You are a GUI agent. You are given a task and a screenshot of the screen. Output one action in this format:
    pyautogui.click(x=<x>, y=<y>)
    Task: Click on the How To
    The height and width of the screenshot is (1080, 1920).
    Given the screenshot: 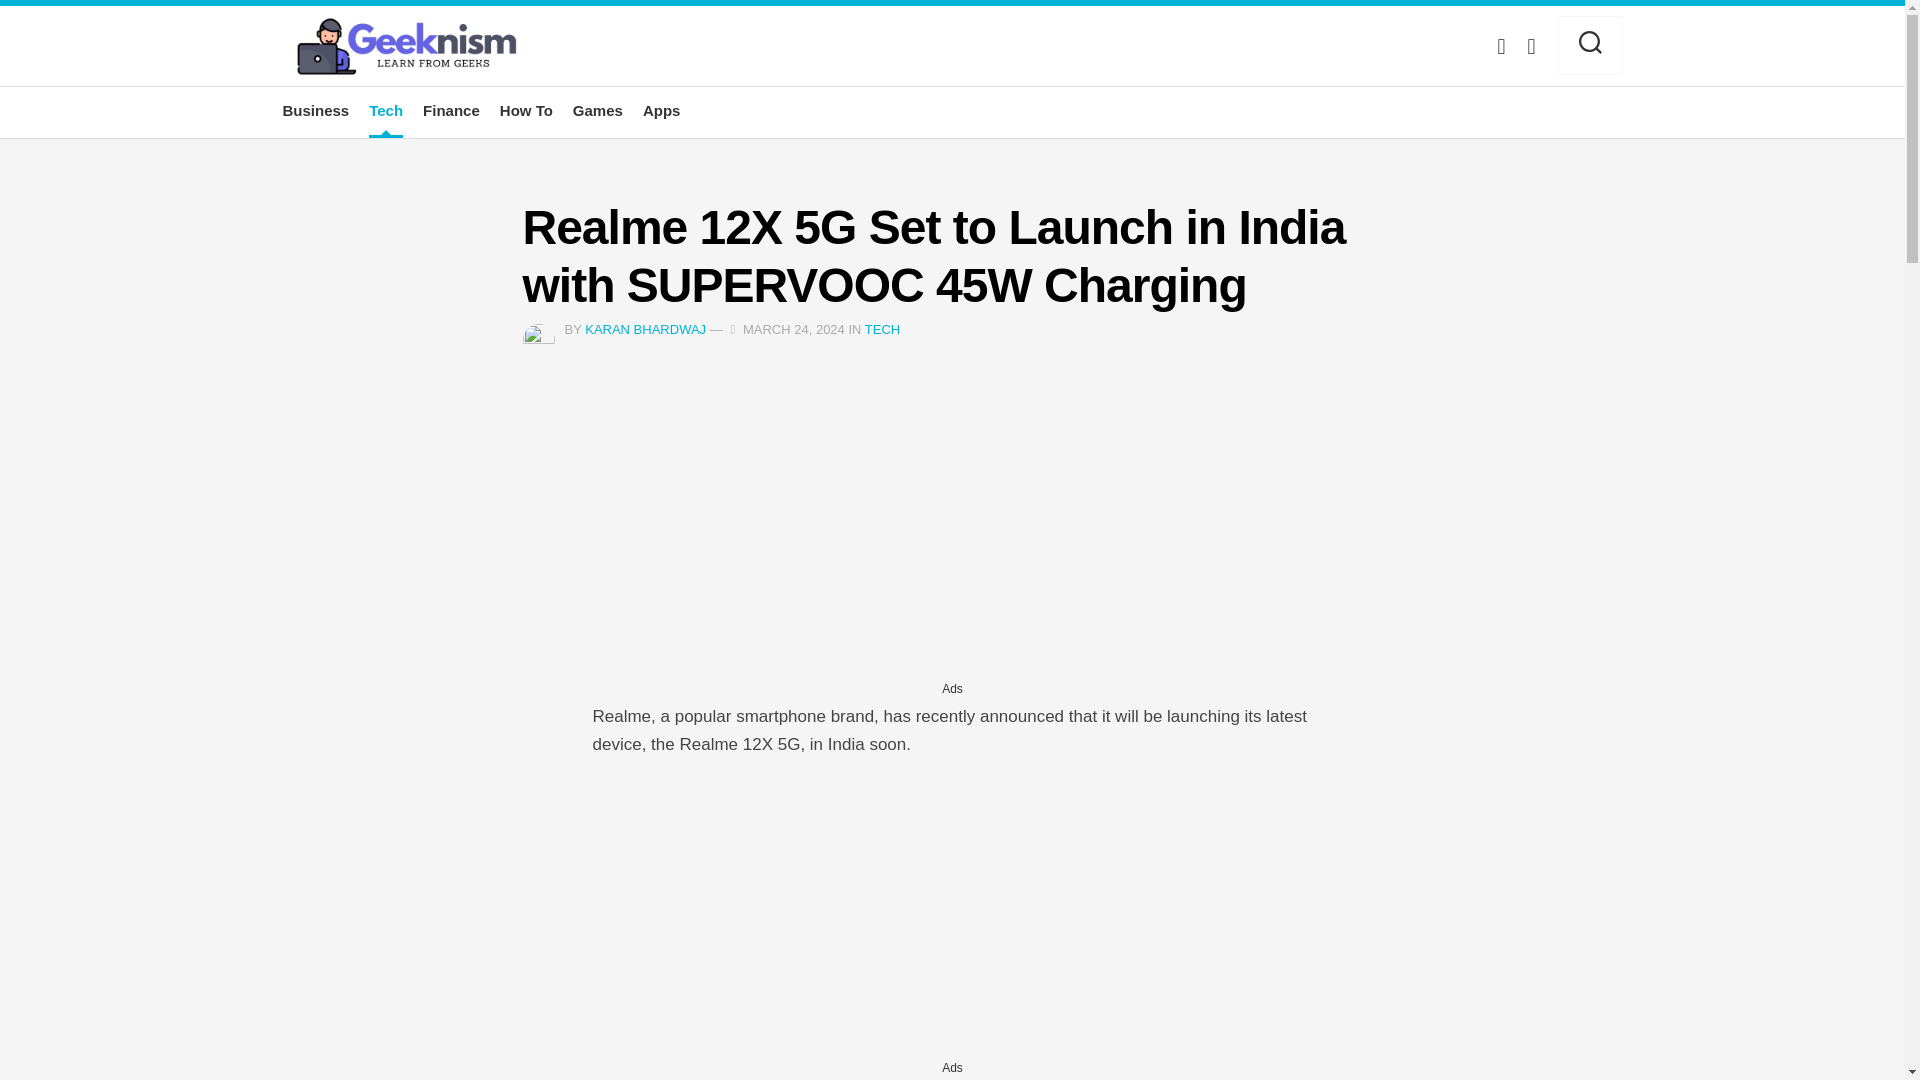 What is the action you would take?
    pyautogui.click(x=526, y=110)
    